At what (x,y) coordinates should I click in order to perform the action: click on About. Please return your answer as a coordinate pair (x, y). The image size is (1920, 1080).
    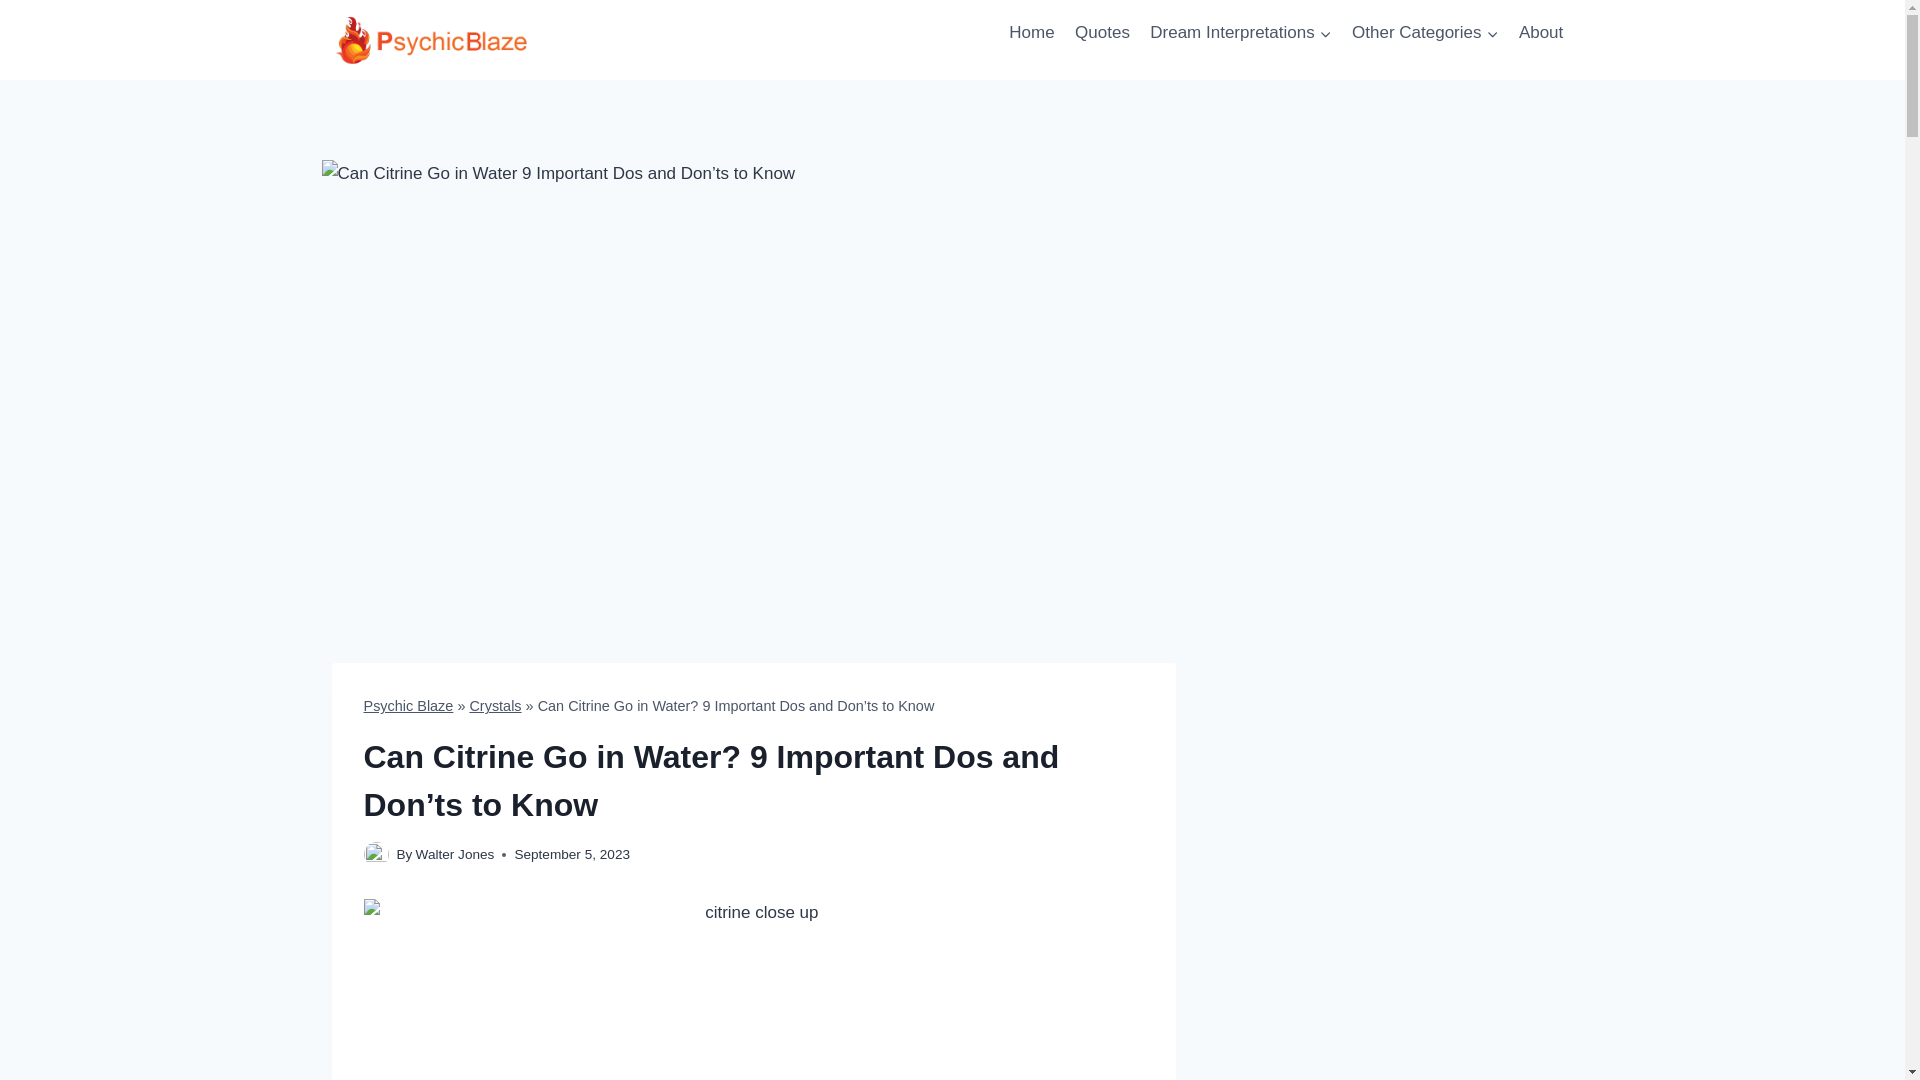
    Looking at the image, I should click on (1542, 32).